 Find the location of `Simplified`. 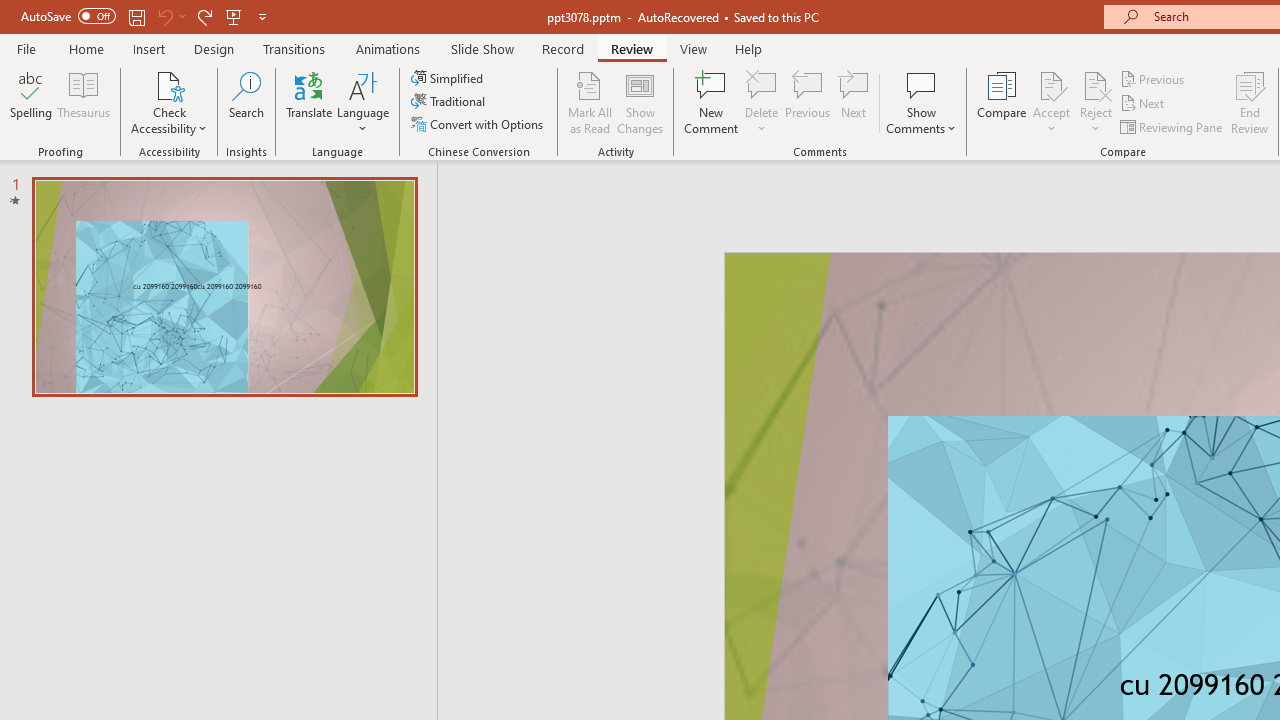

Simplified is located at coordinates (449, 78).